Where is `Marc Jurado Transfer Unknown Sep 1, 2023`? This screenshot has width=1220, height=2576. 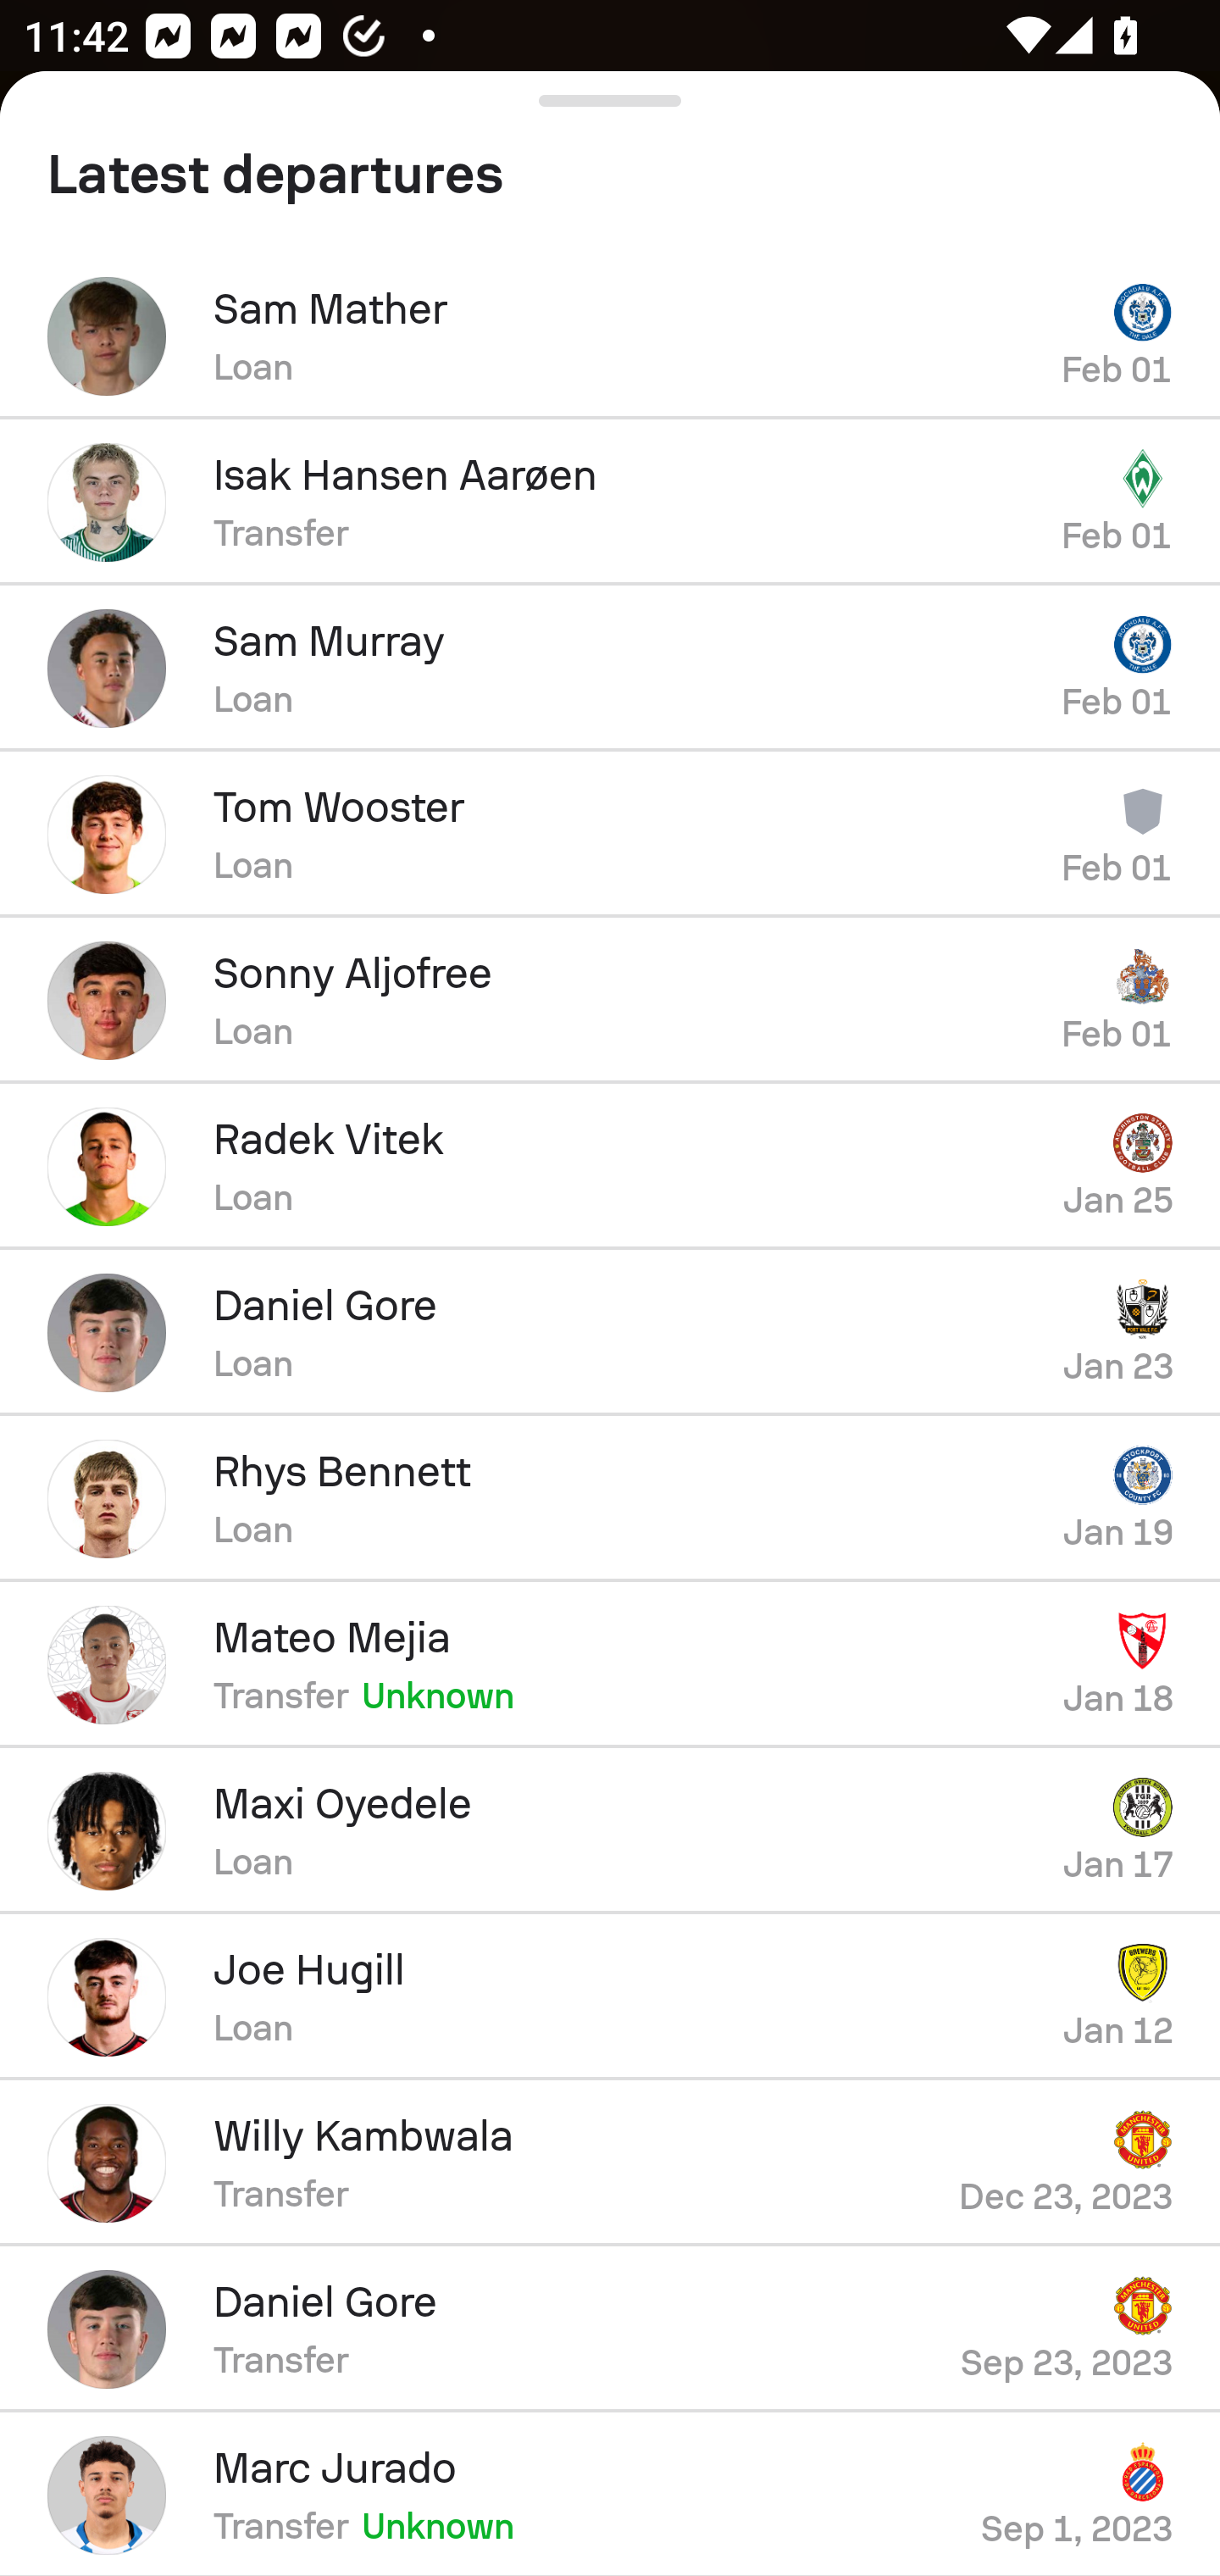 Marc Jurado Transfer Unknown Sep 1, 2023 is located at coordinates (610, 2495).